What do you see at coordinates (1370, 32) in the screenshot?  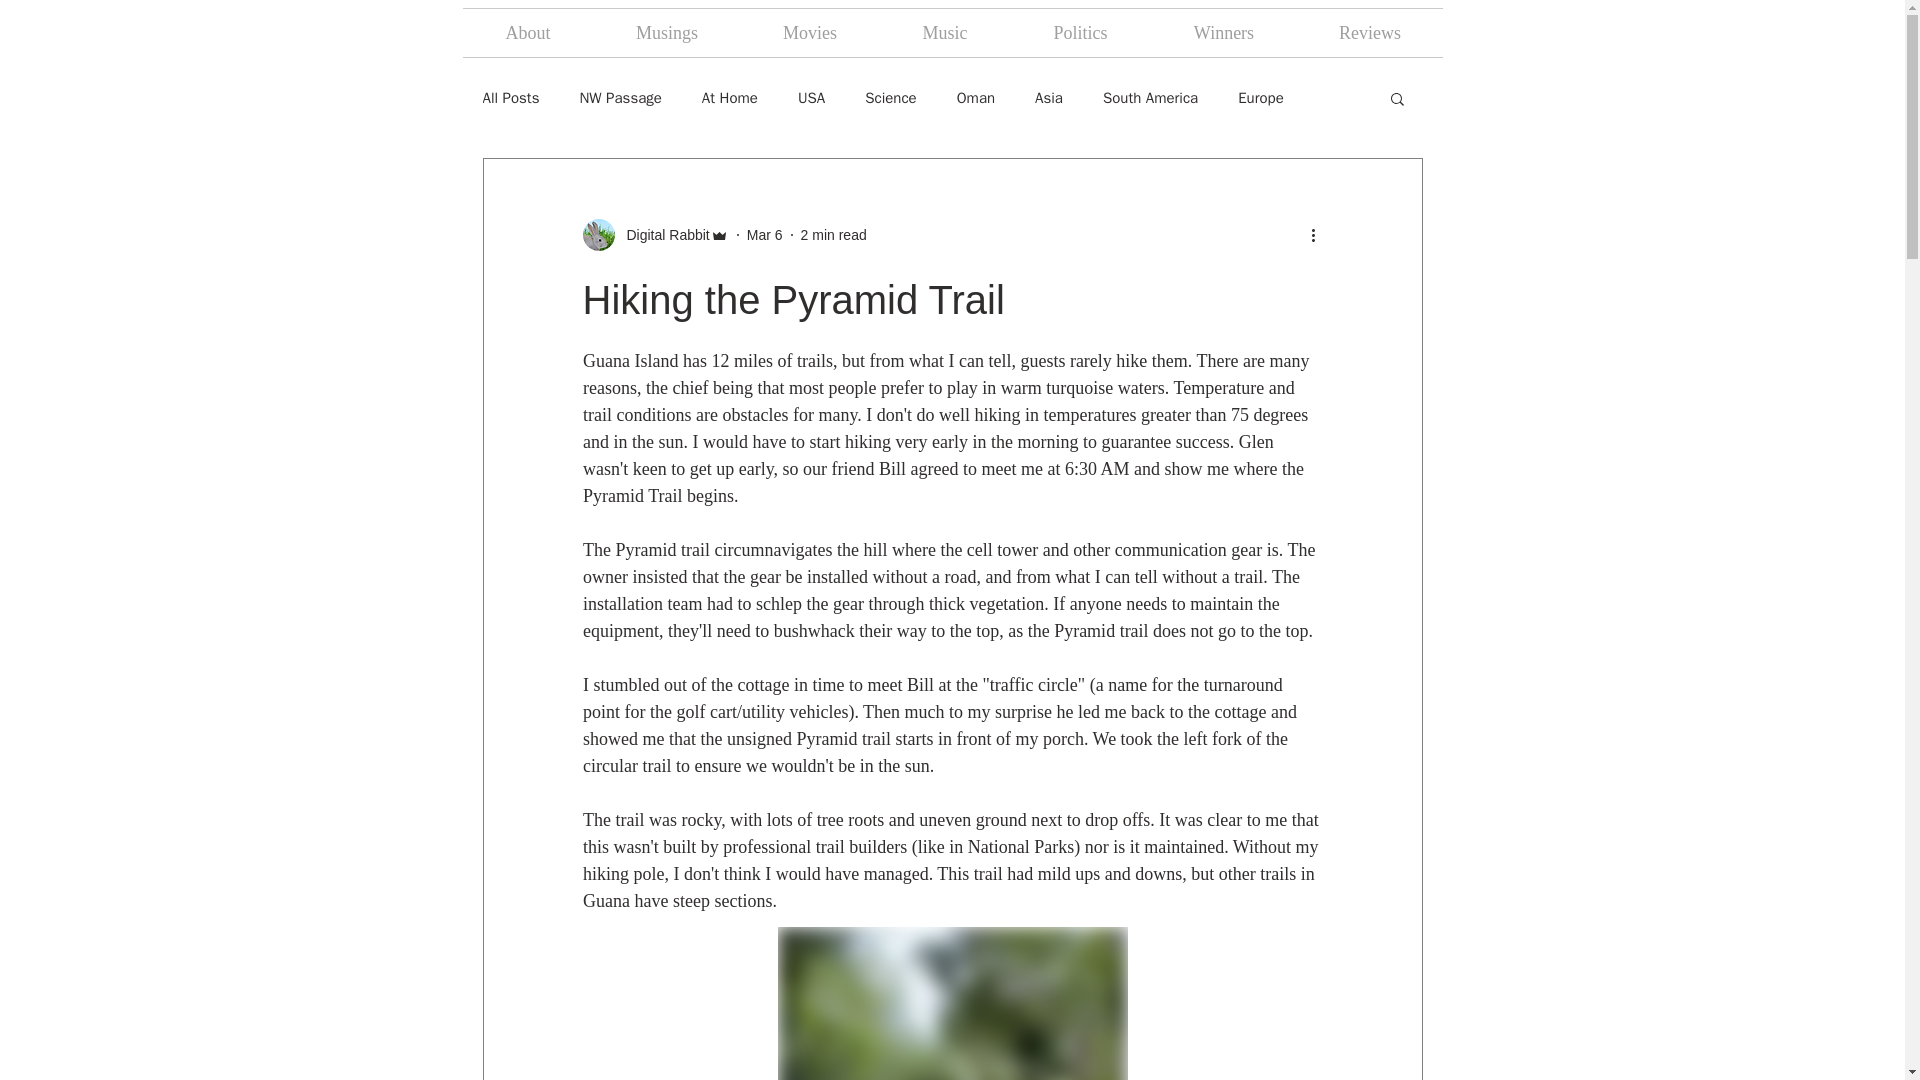 I see `Reviews` at bounding box center [1370, 32].